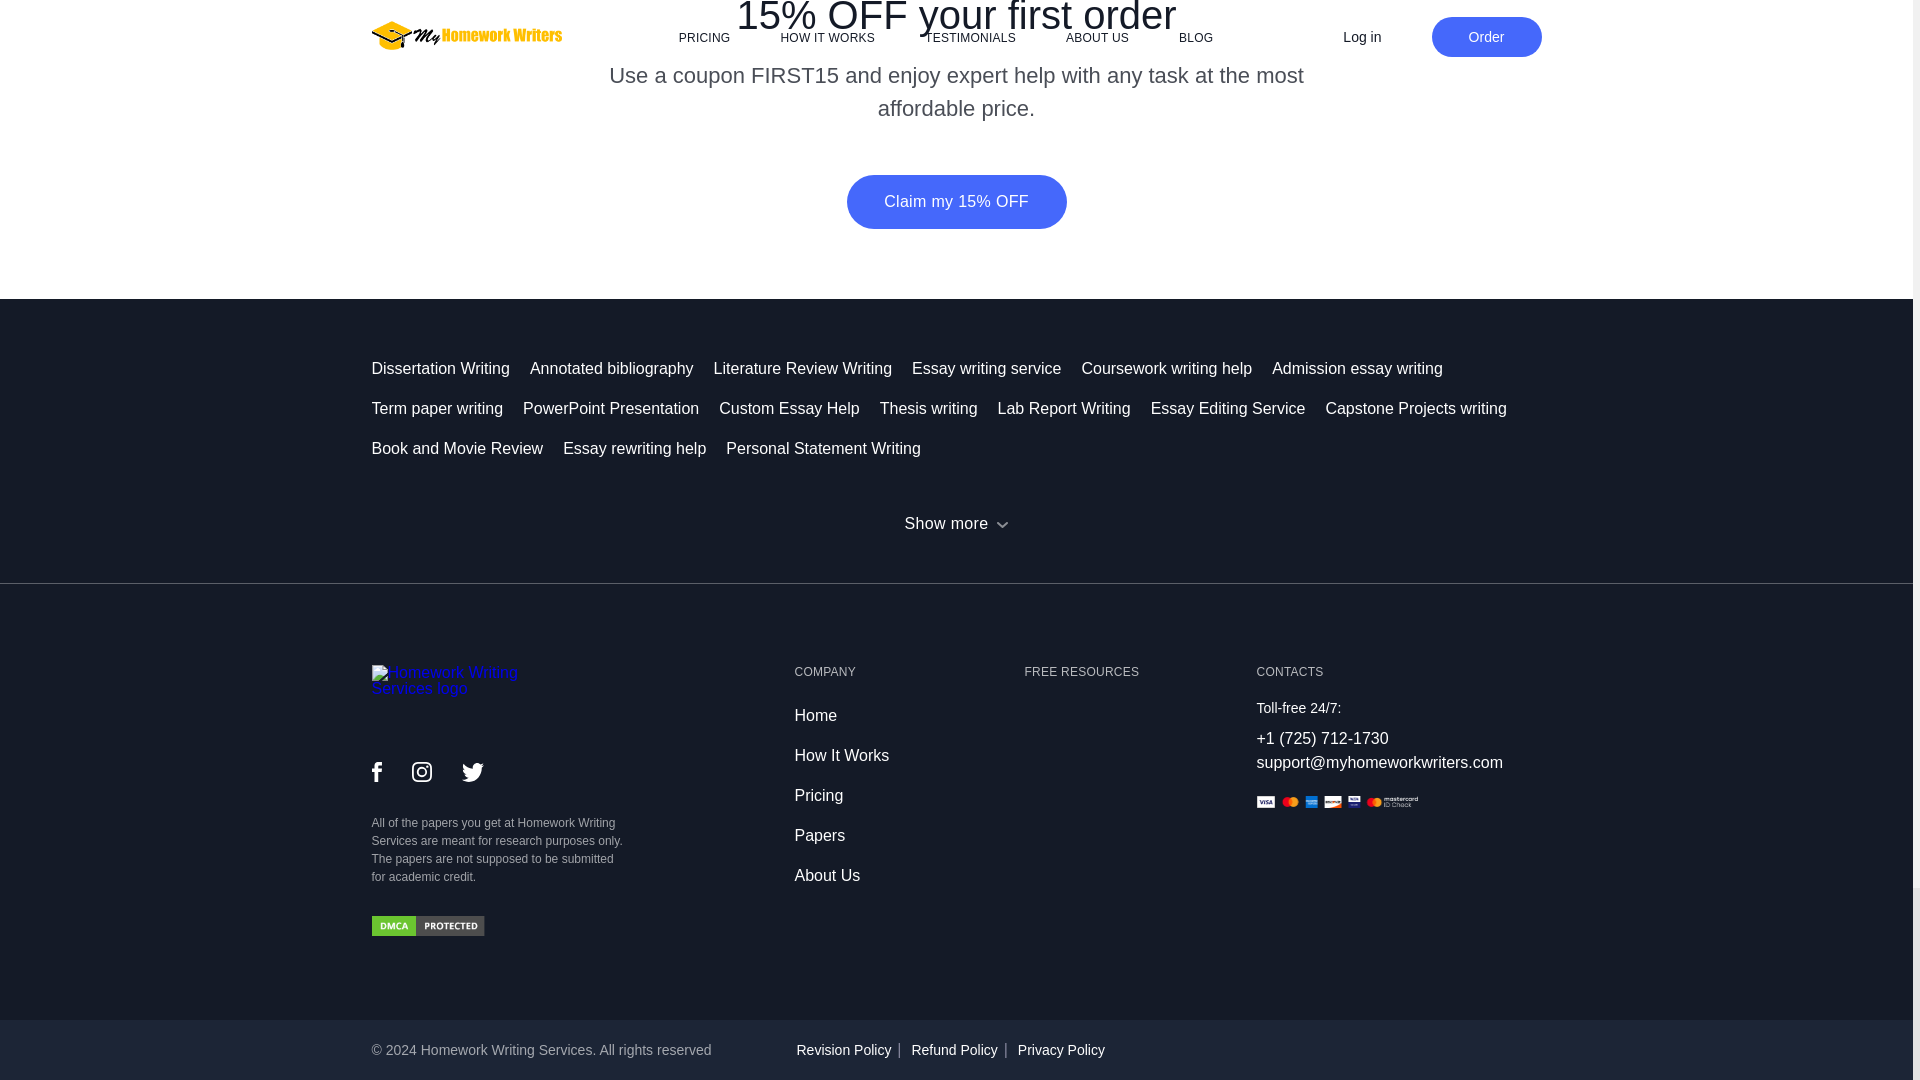  Describe the element at coordinates (644, 448) in the screenshot. I see `Essay rewriting help` at that location.